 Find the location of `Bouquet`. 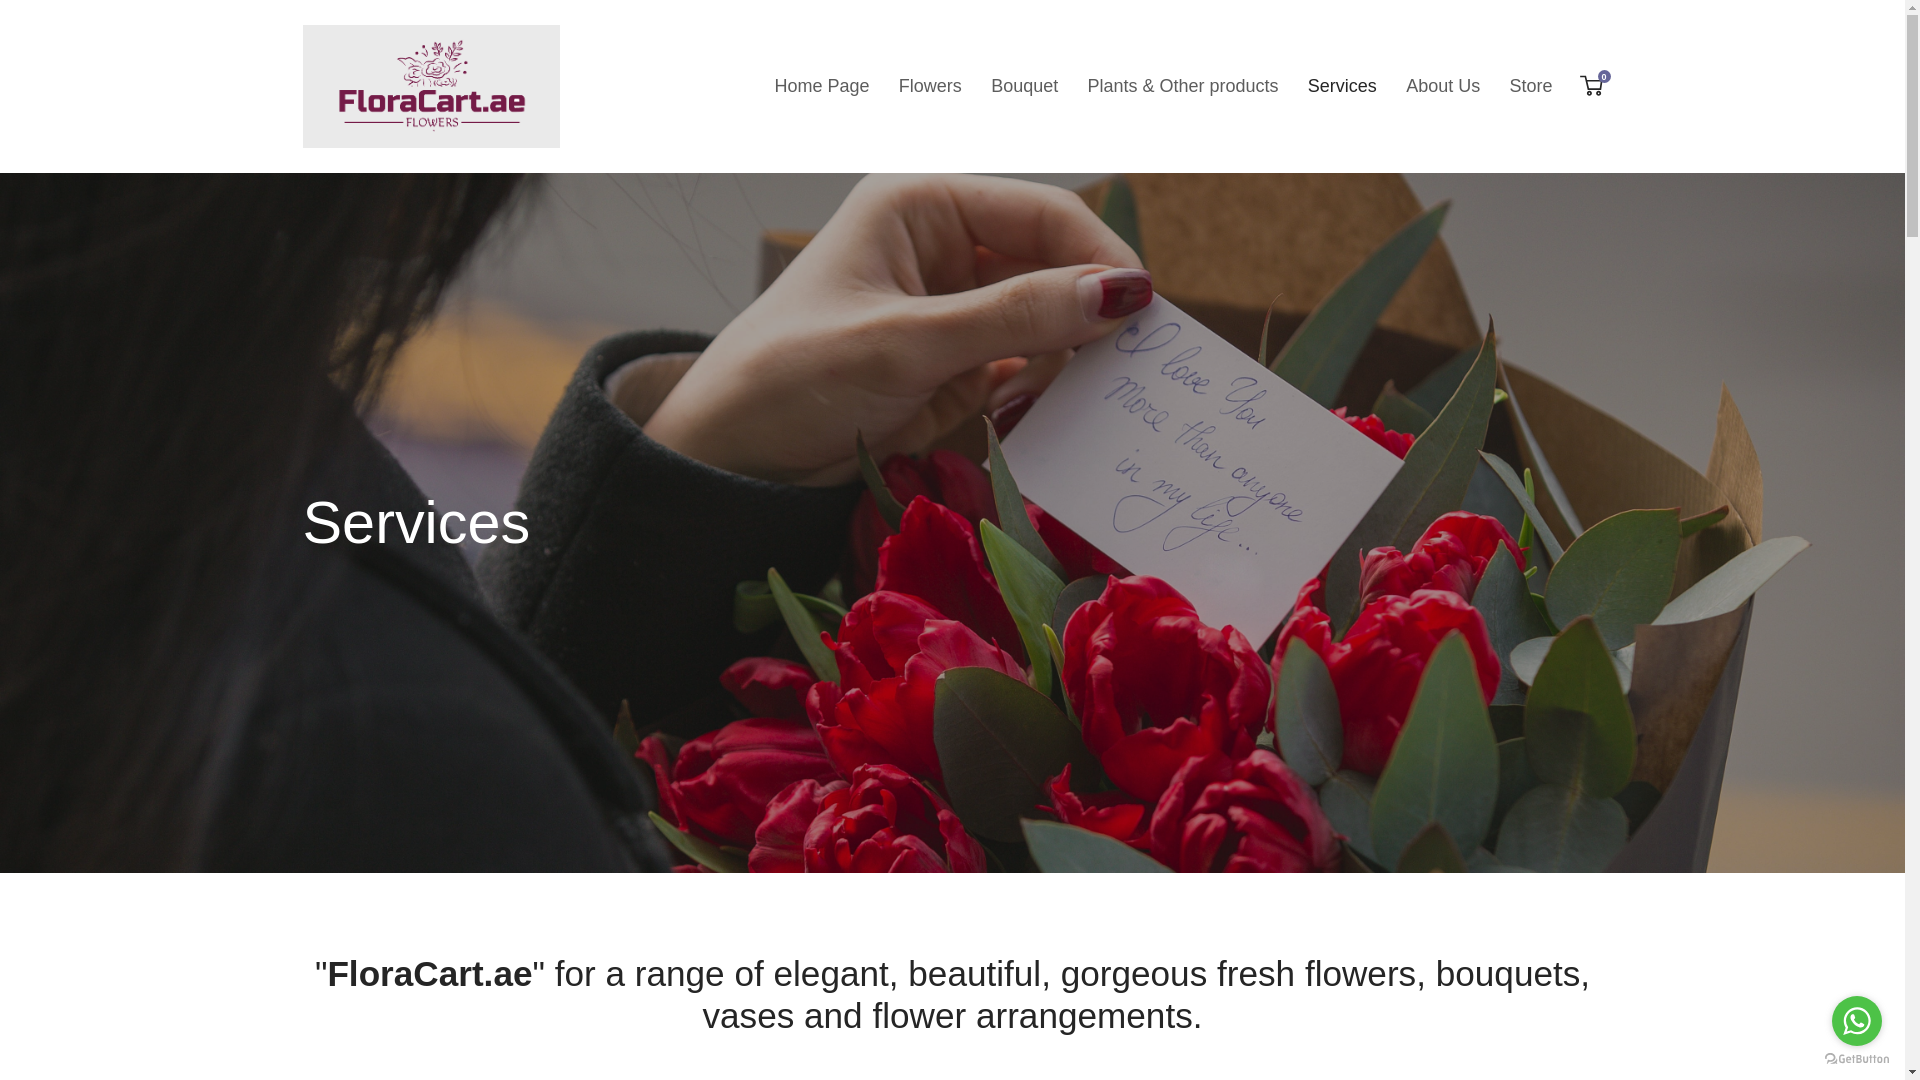

Bouquet is located at coordinates (1442, 86).